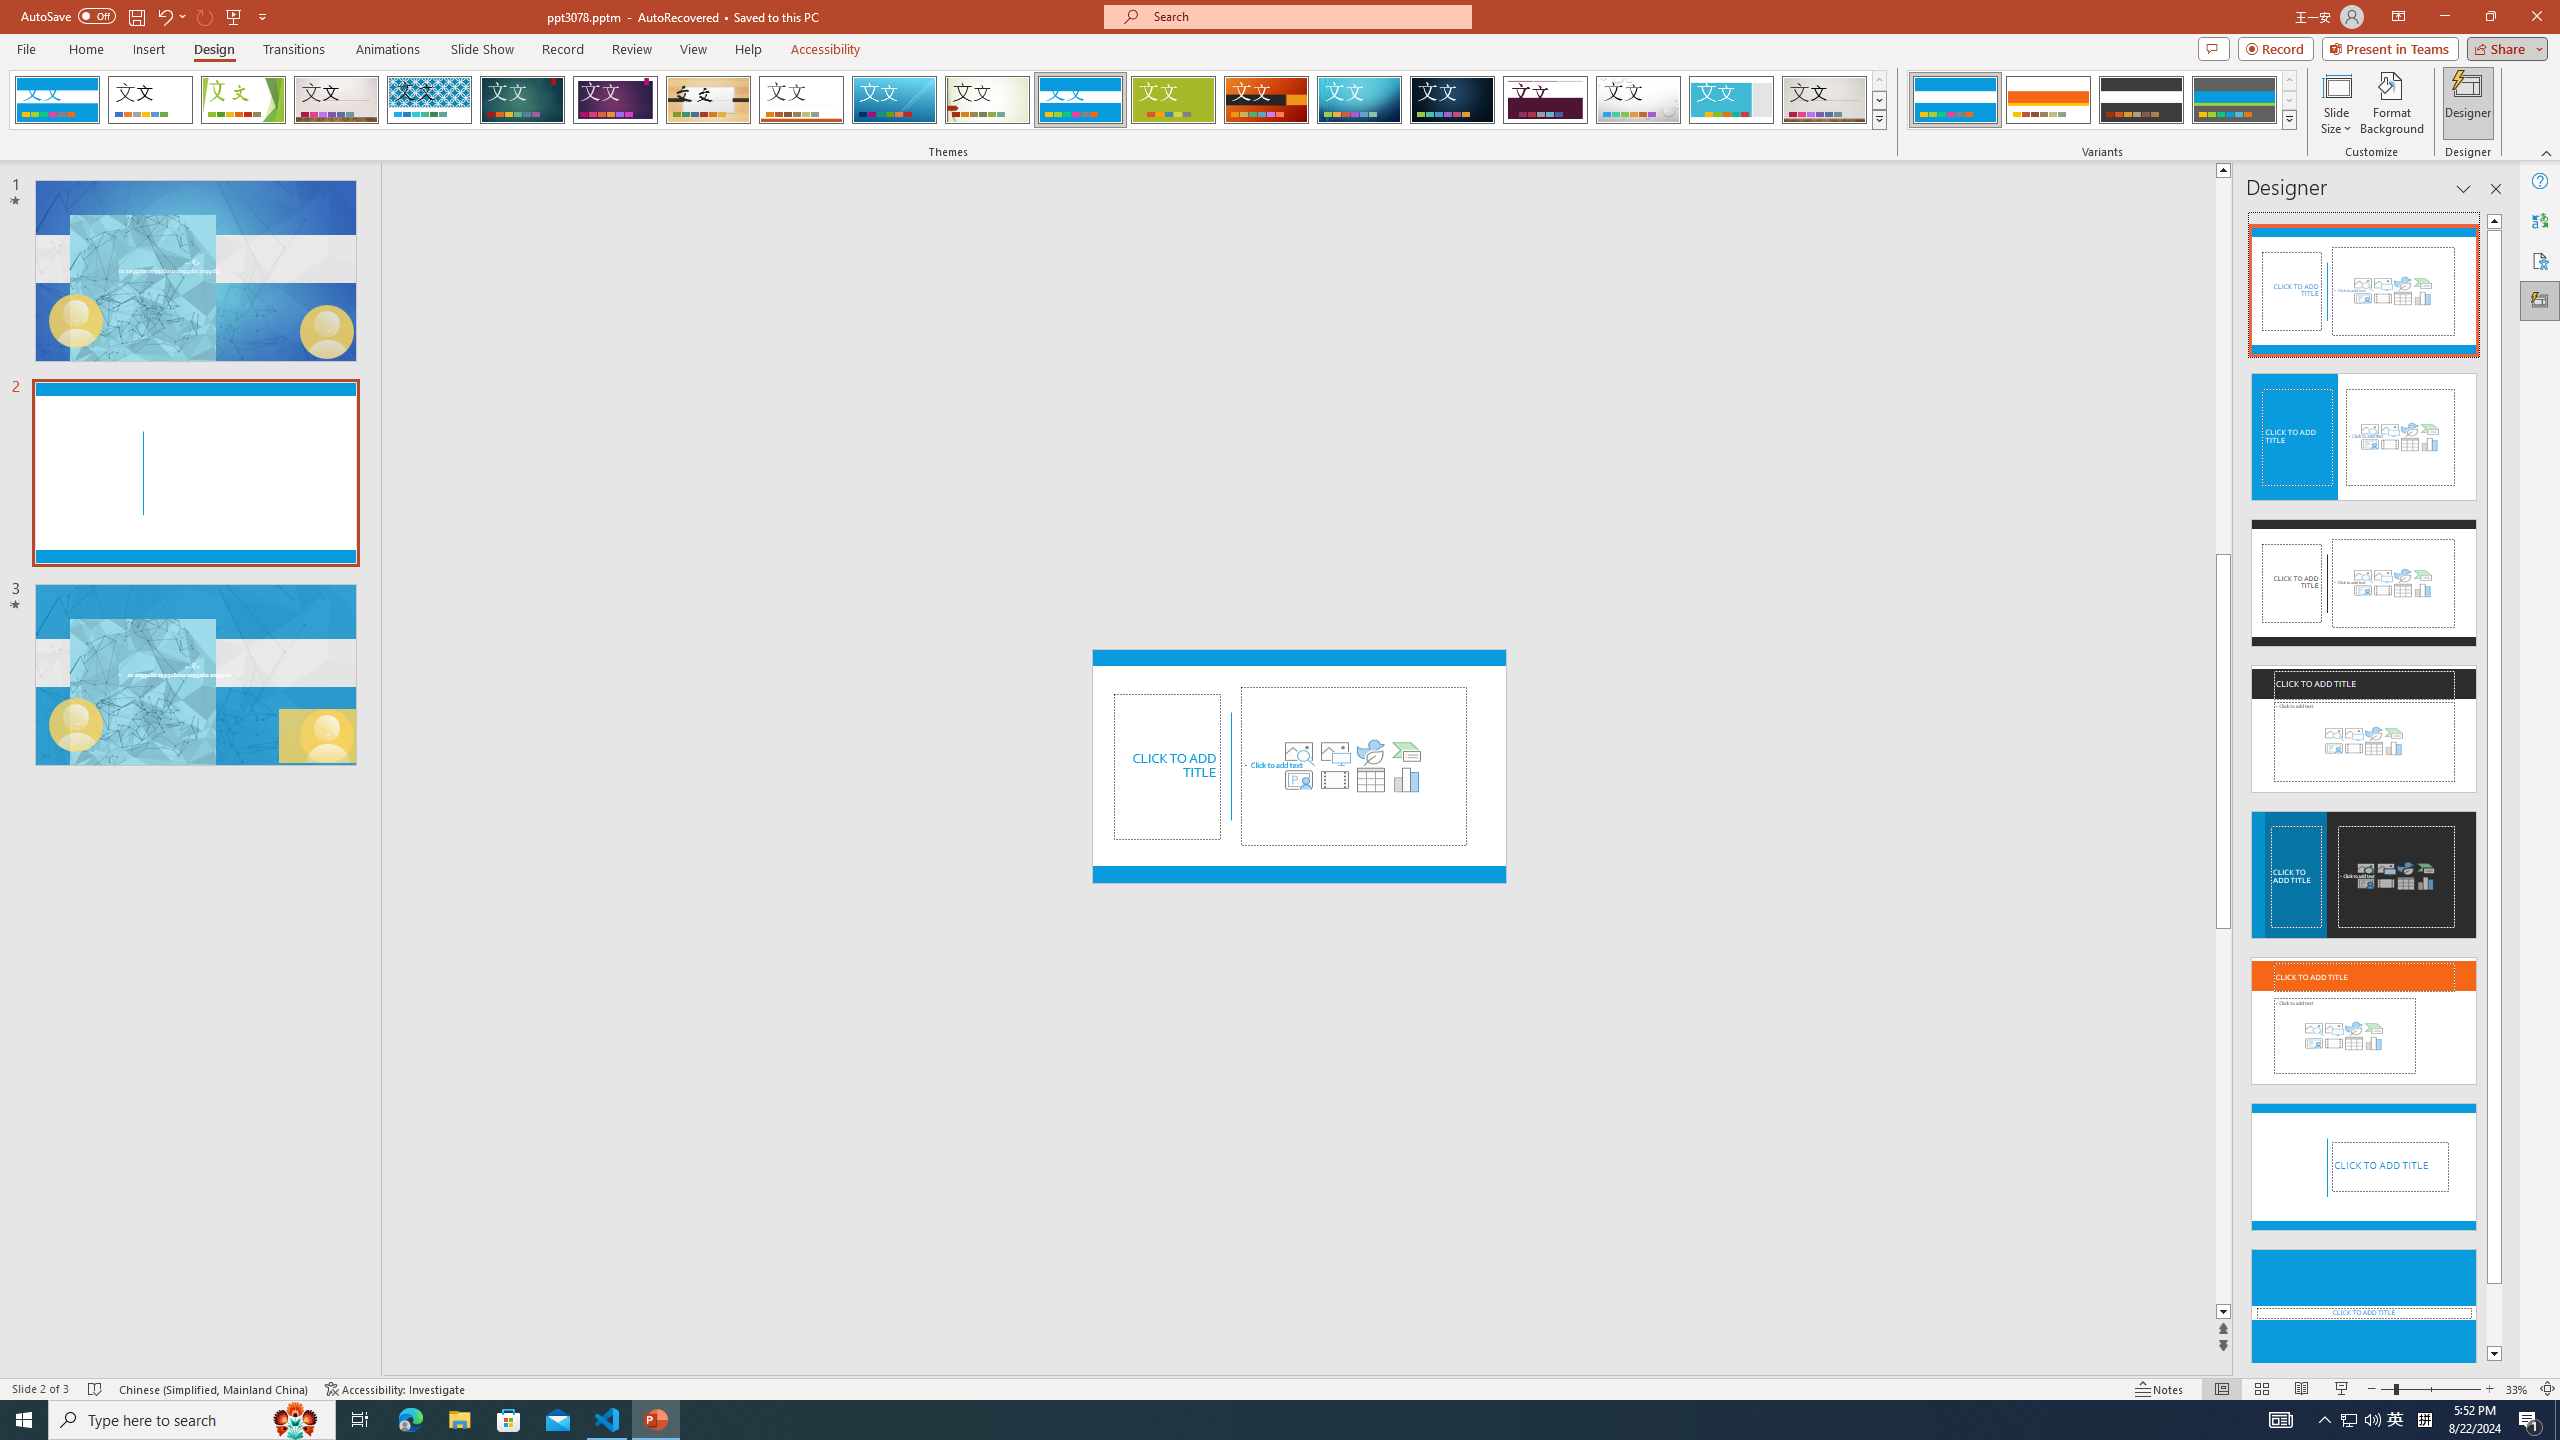  I want to click on Banded Variant 3, so click(2141, 100).